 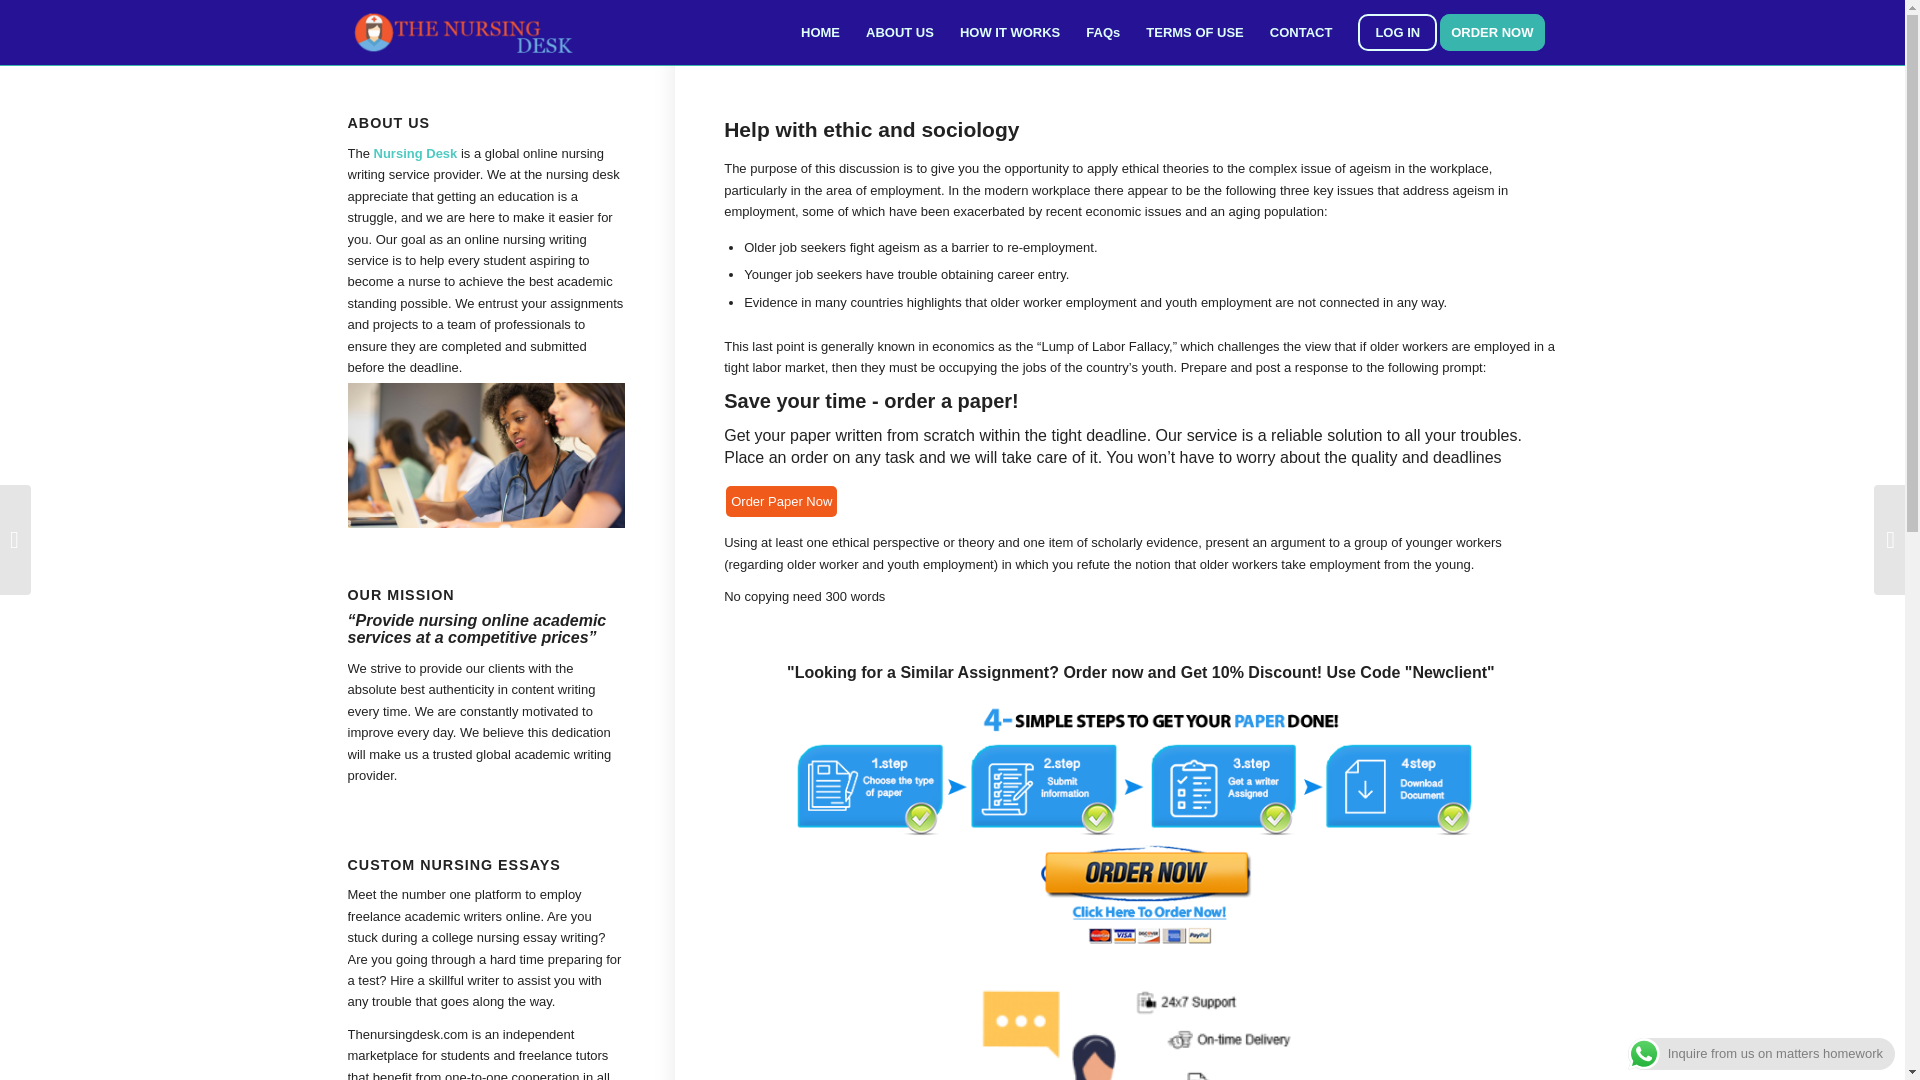 What do you see at coordinates (899, 32) in the screenshot?
I see `ABOUT US` at bounding box center [899, 32].